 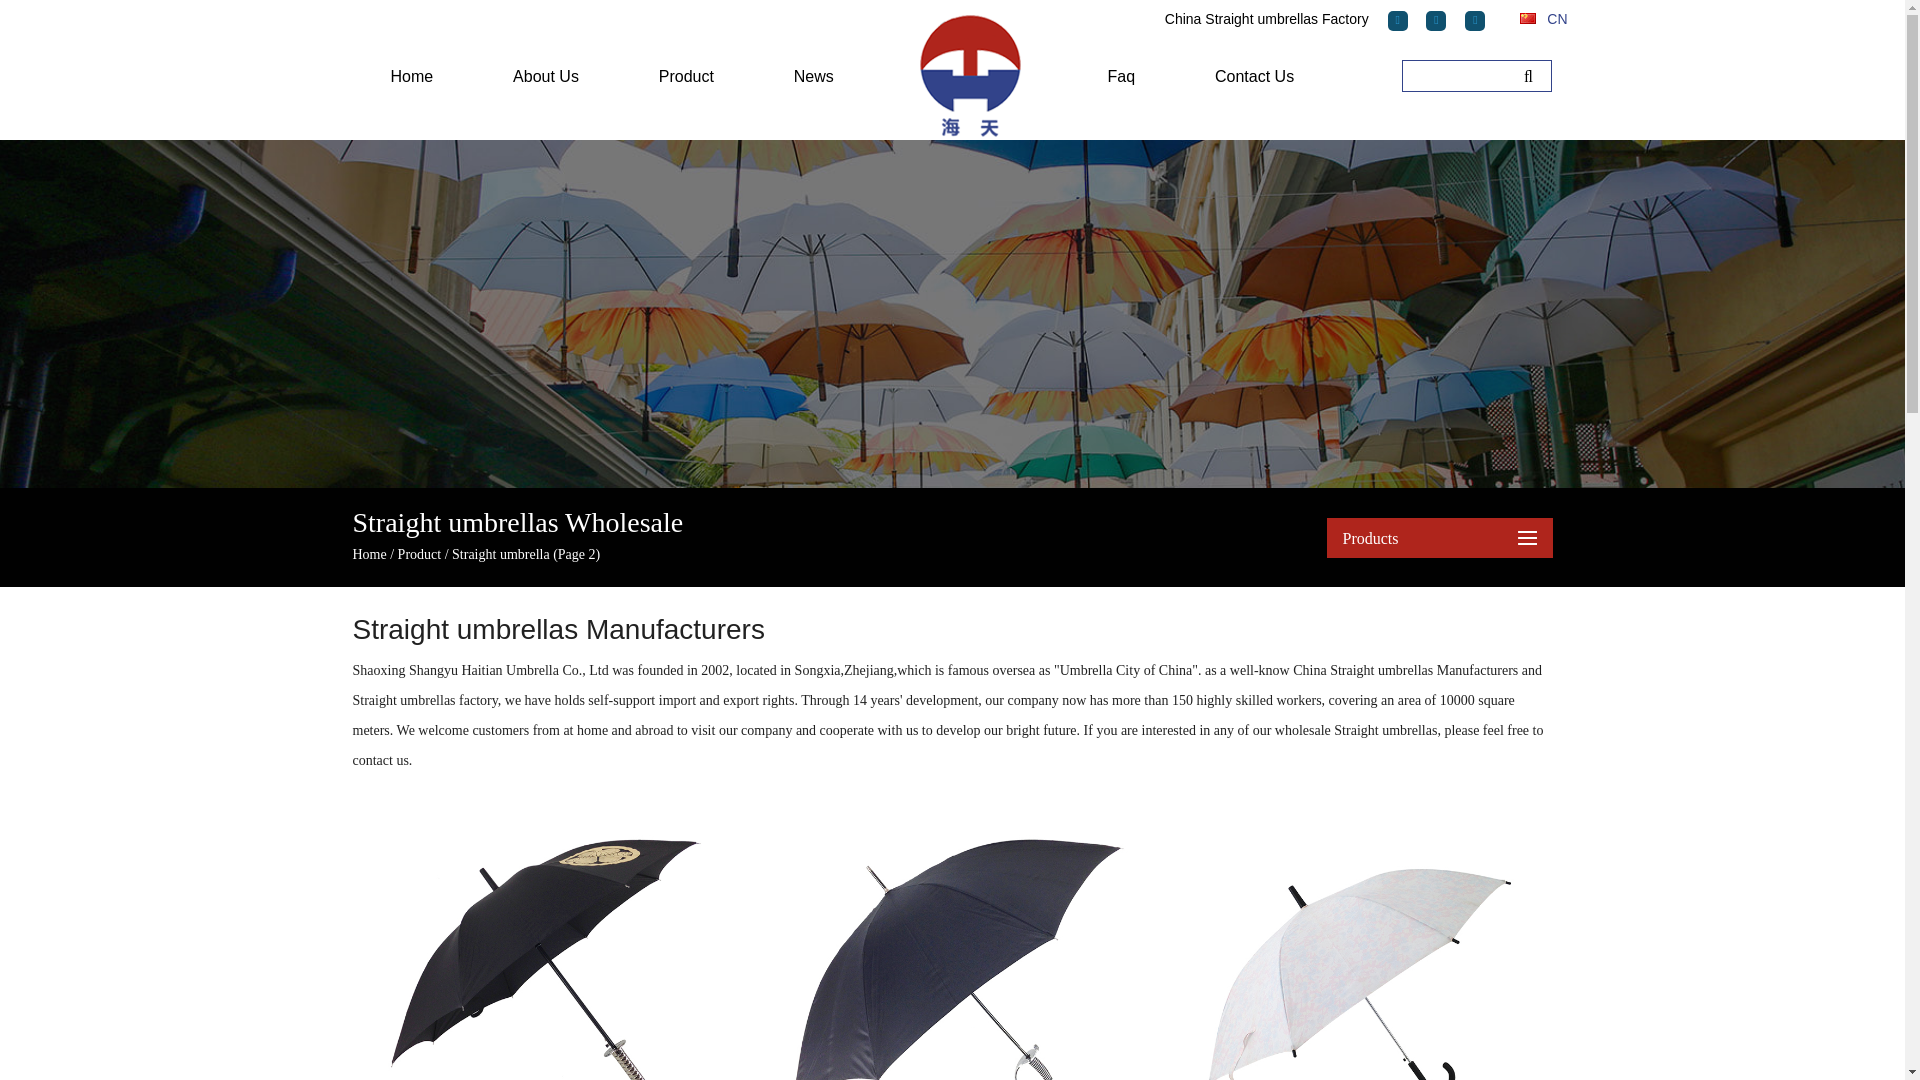 What do you see at coordinates (368, 554) in the screenshot?
I see `Home` at bounding box center [368, 554].